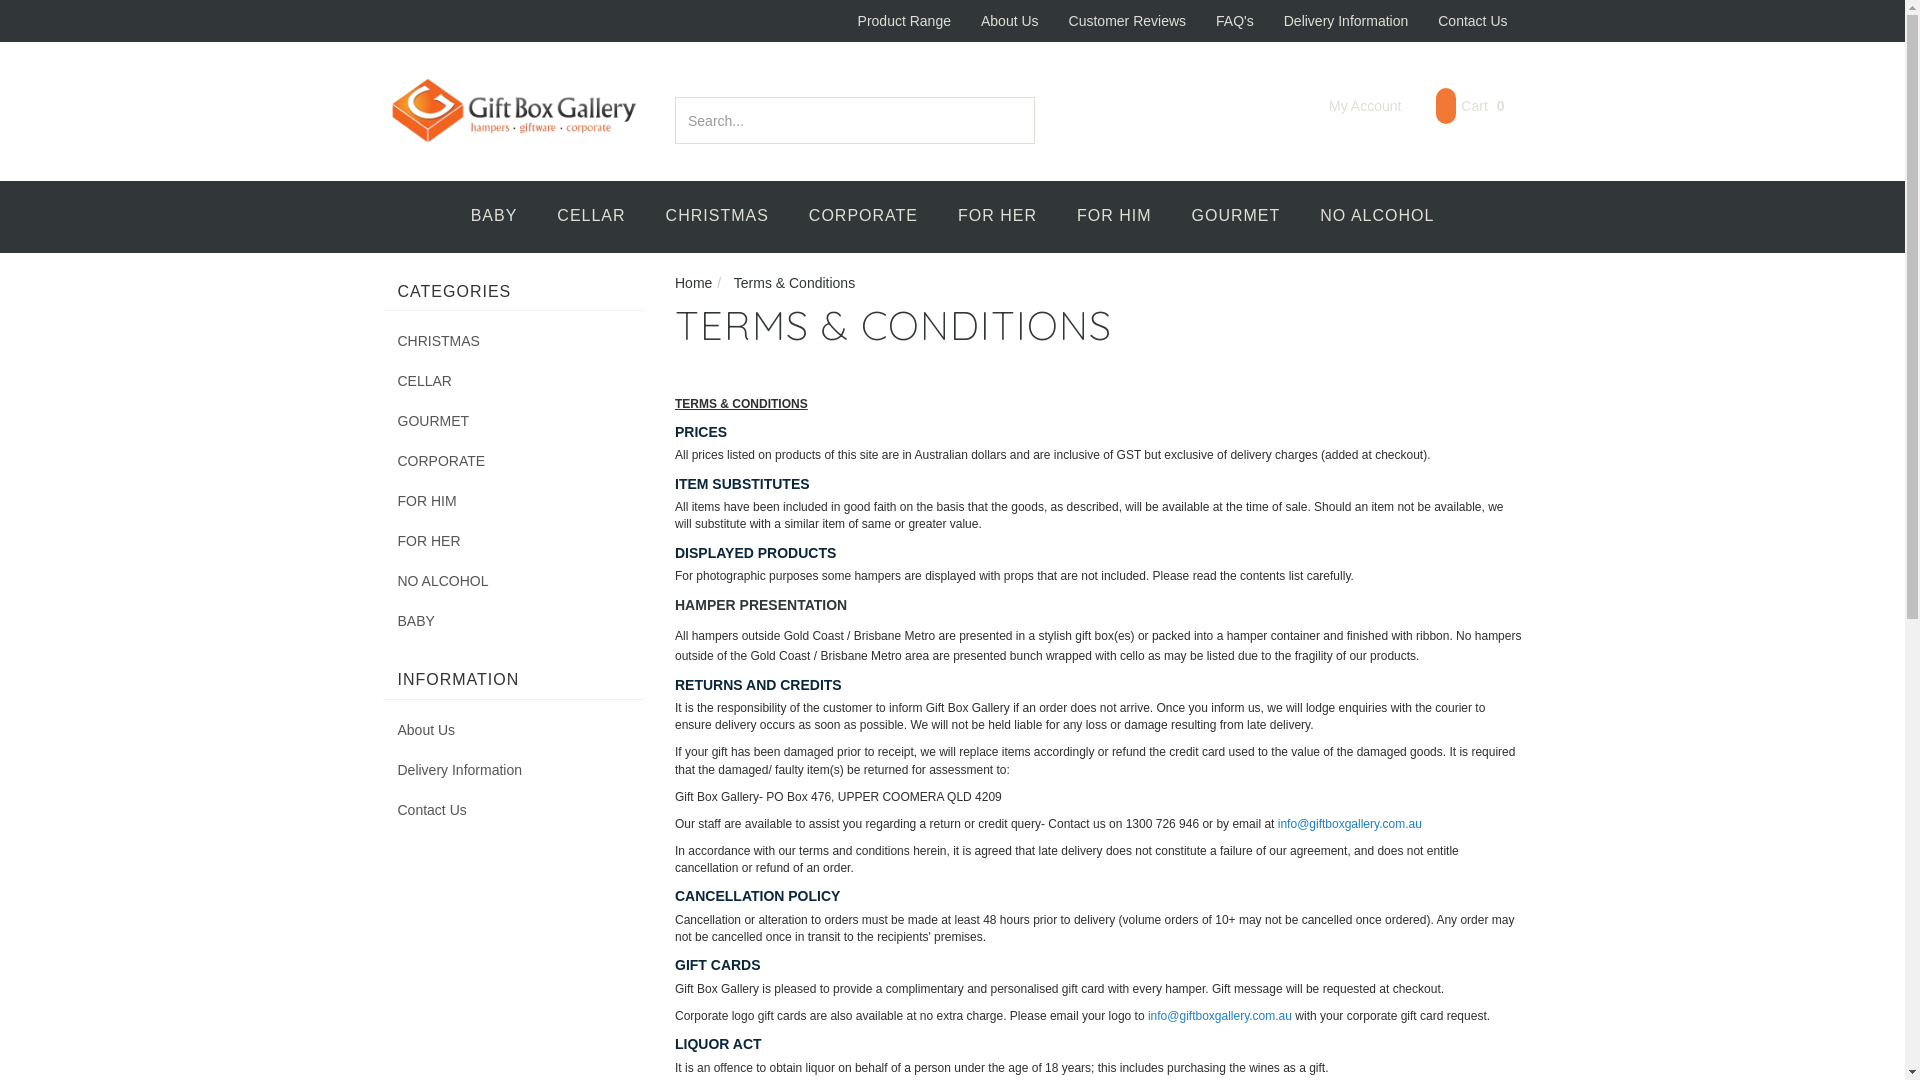 The image size is (1920, 1080). What do you see at coordinates (904, 21) in the screenshot?
I see `Product Range` at bounding box center [904, 21].